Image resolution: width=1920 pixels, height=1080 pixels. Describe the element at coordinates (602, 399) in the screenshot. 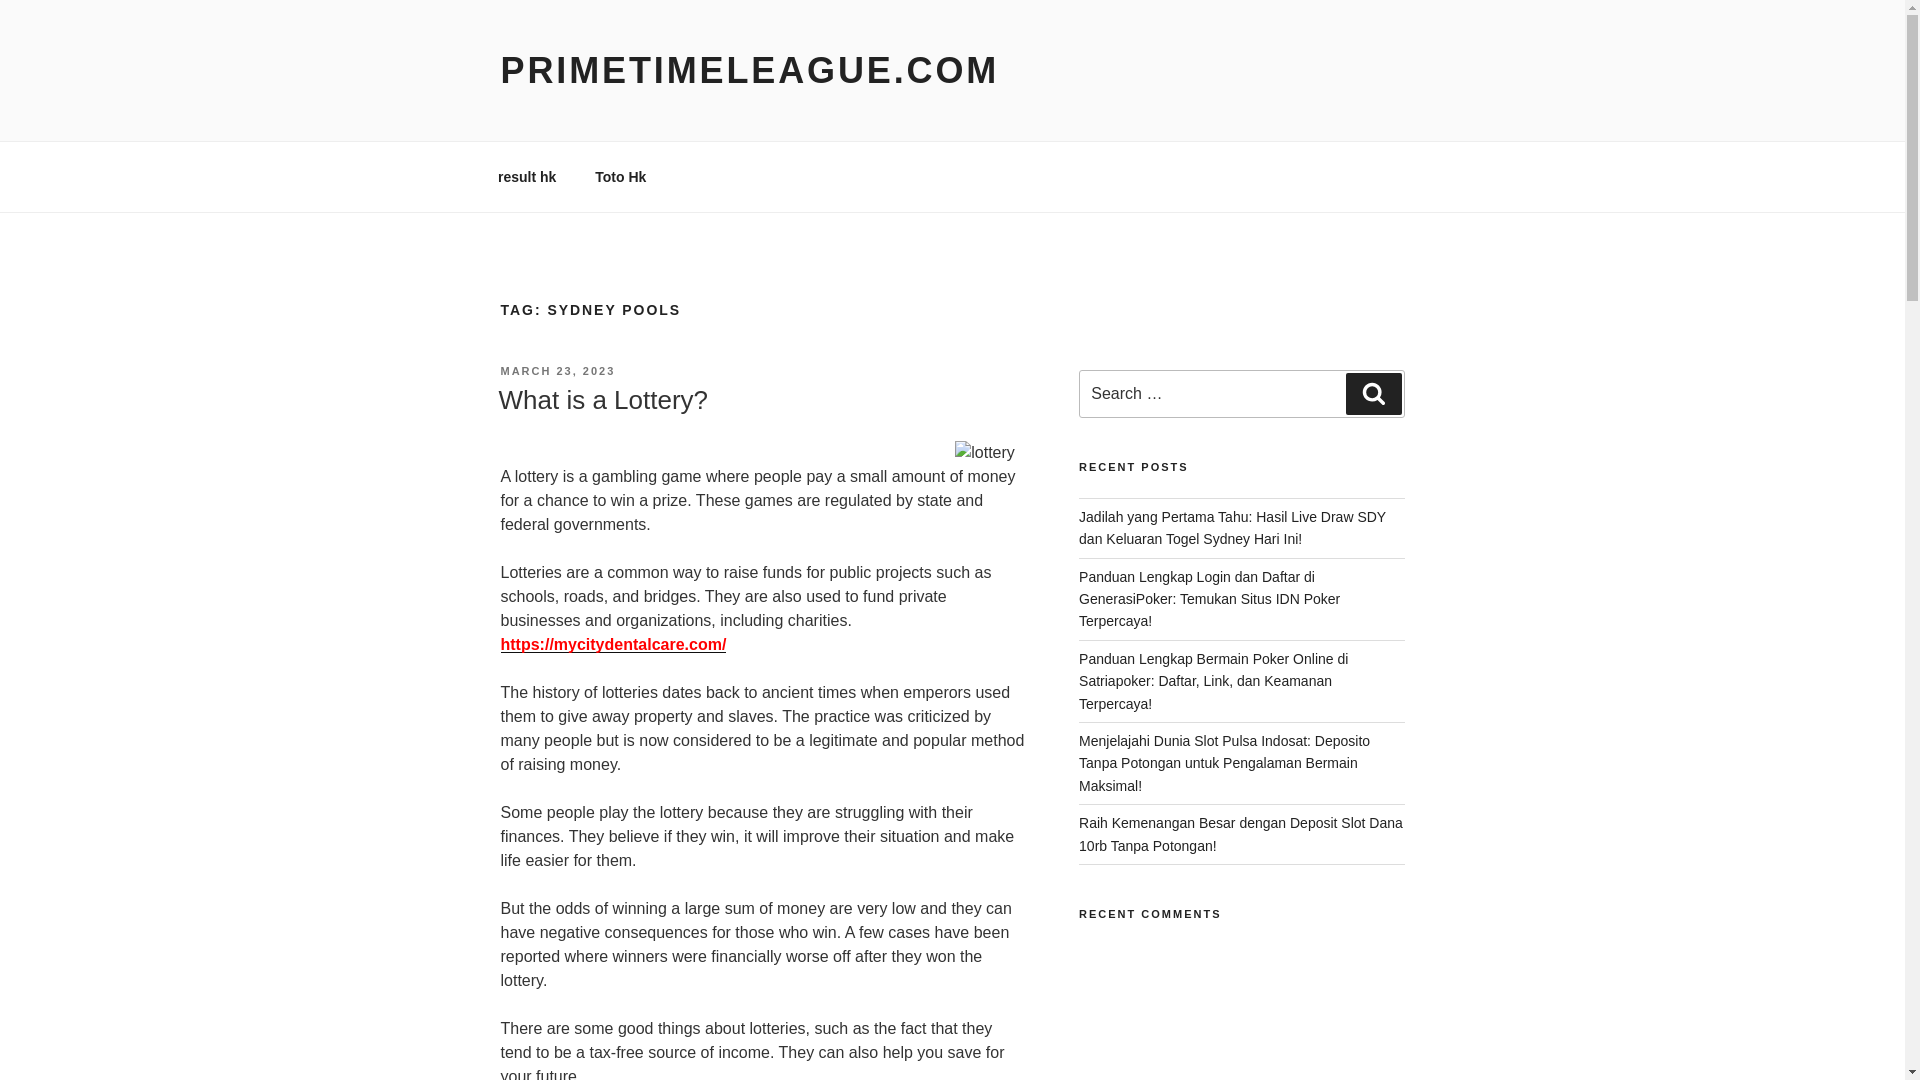

I see `What is a Lottery?` at that location.